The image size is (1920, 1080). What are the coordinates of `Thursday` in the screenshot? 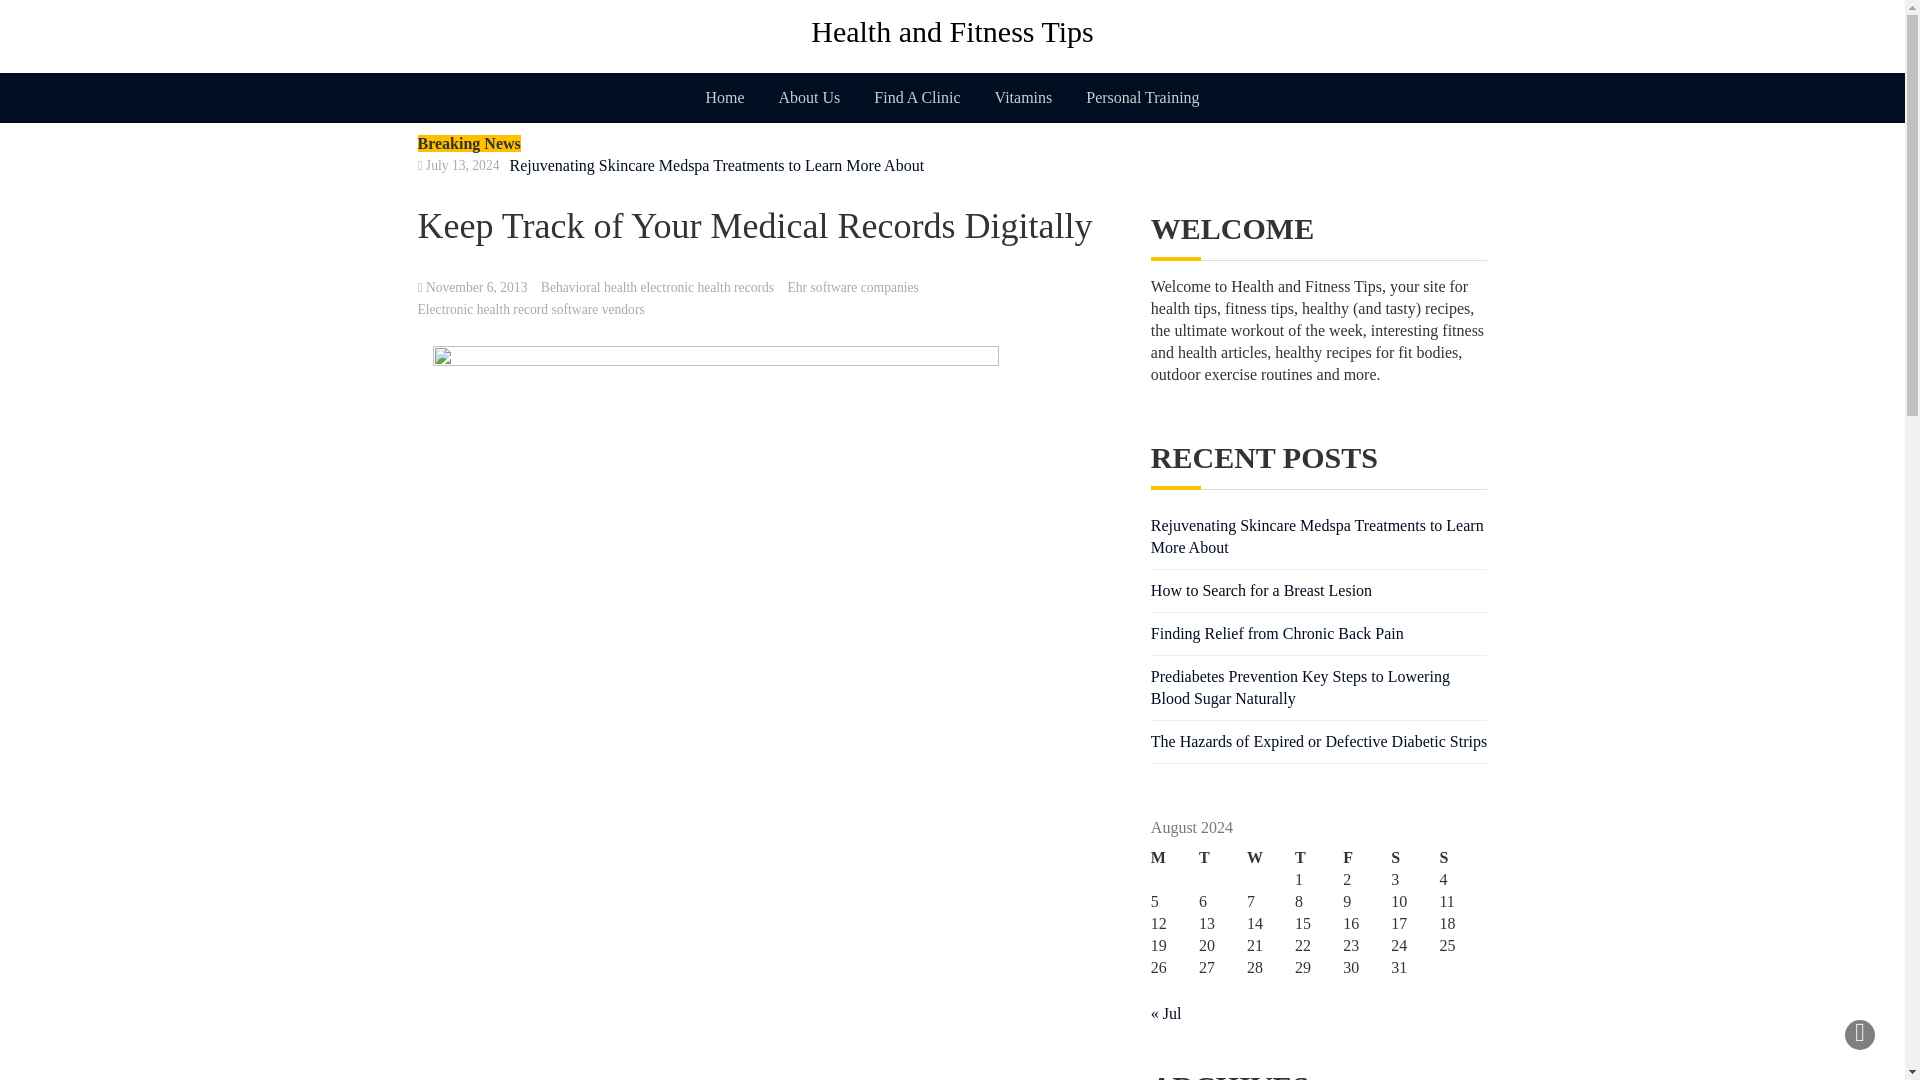 It's located at (1318, 858).